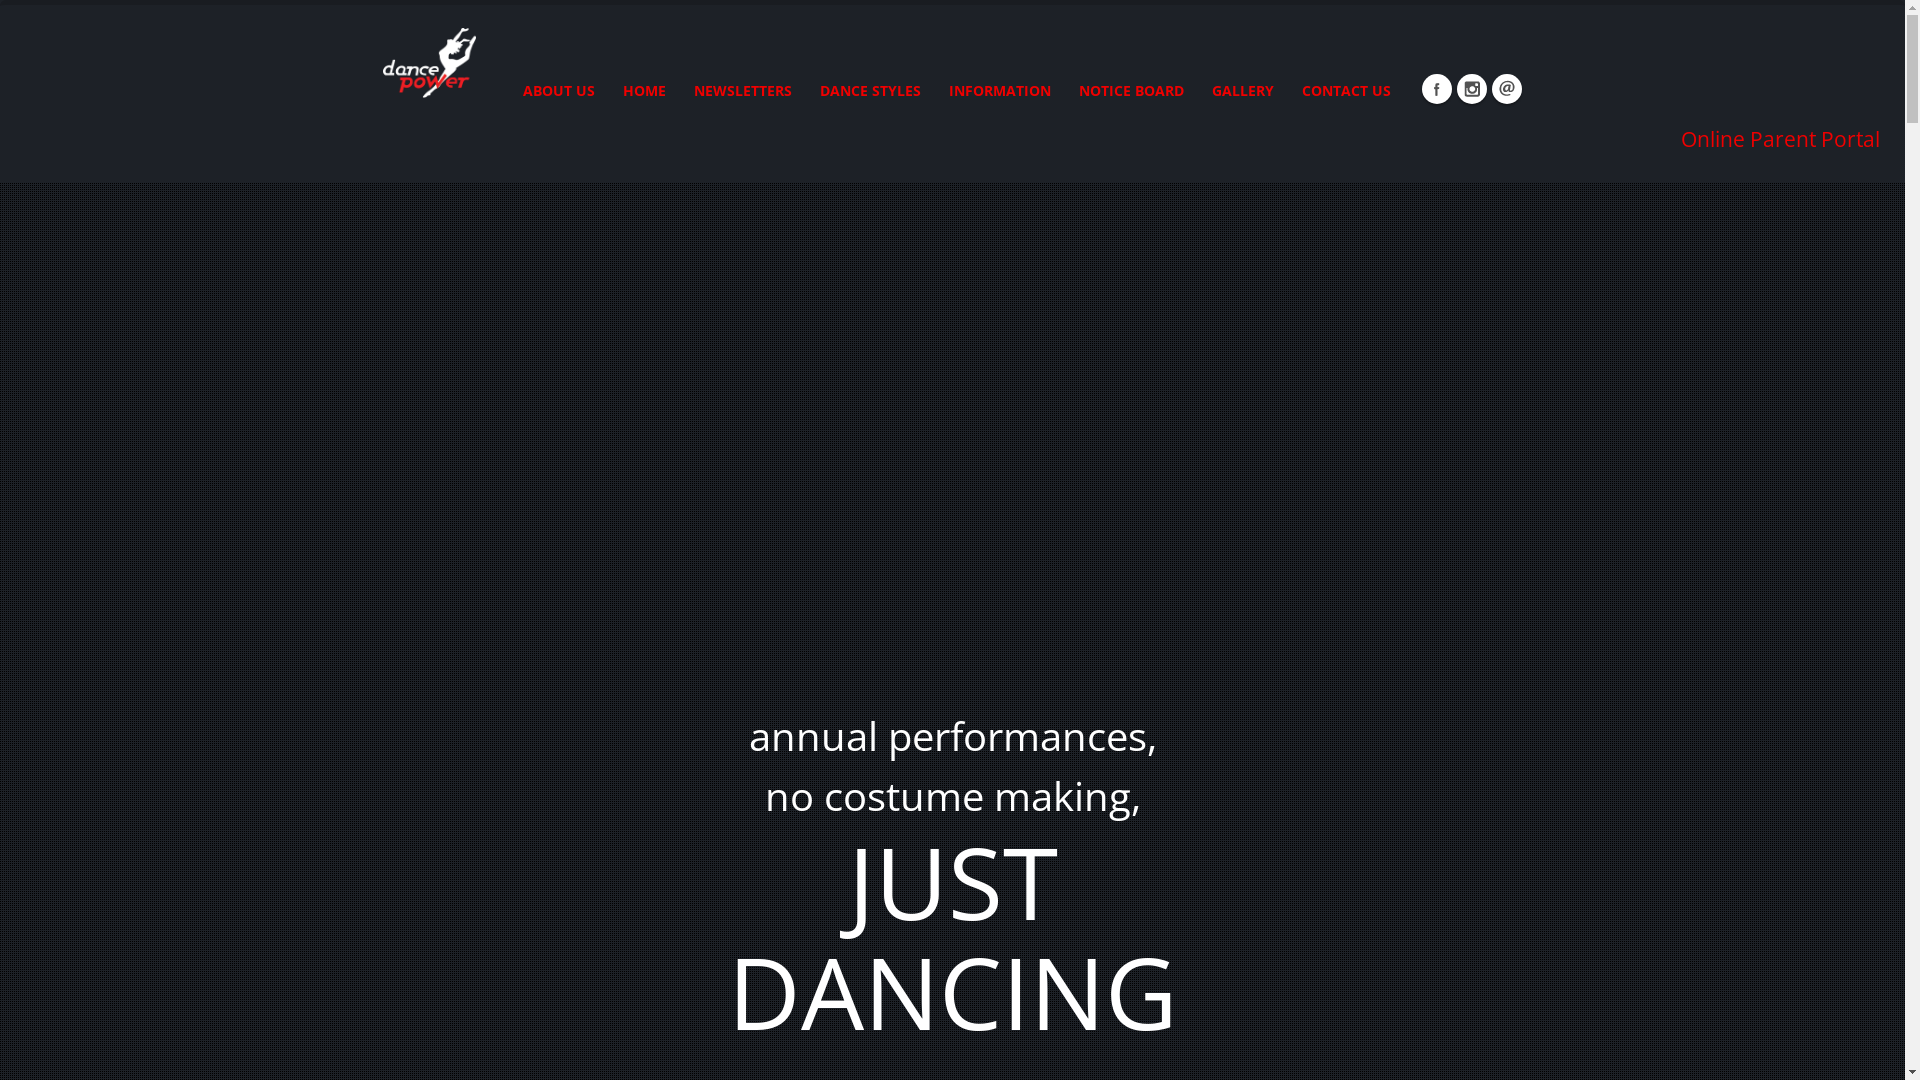 The image size is (1920, 1080). I want to click on NEWSLETTERS, so click(742, 91).